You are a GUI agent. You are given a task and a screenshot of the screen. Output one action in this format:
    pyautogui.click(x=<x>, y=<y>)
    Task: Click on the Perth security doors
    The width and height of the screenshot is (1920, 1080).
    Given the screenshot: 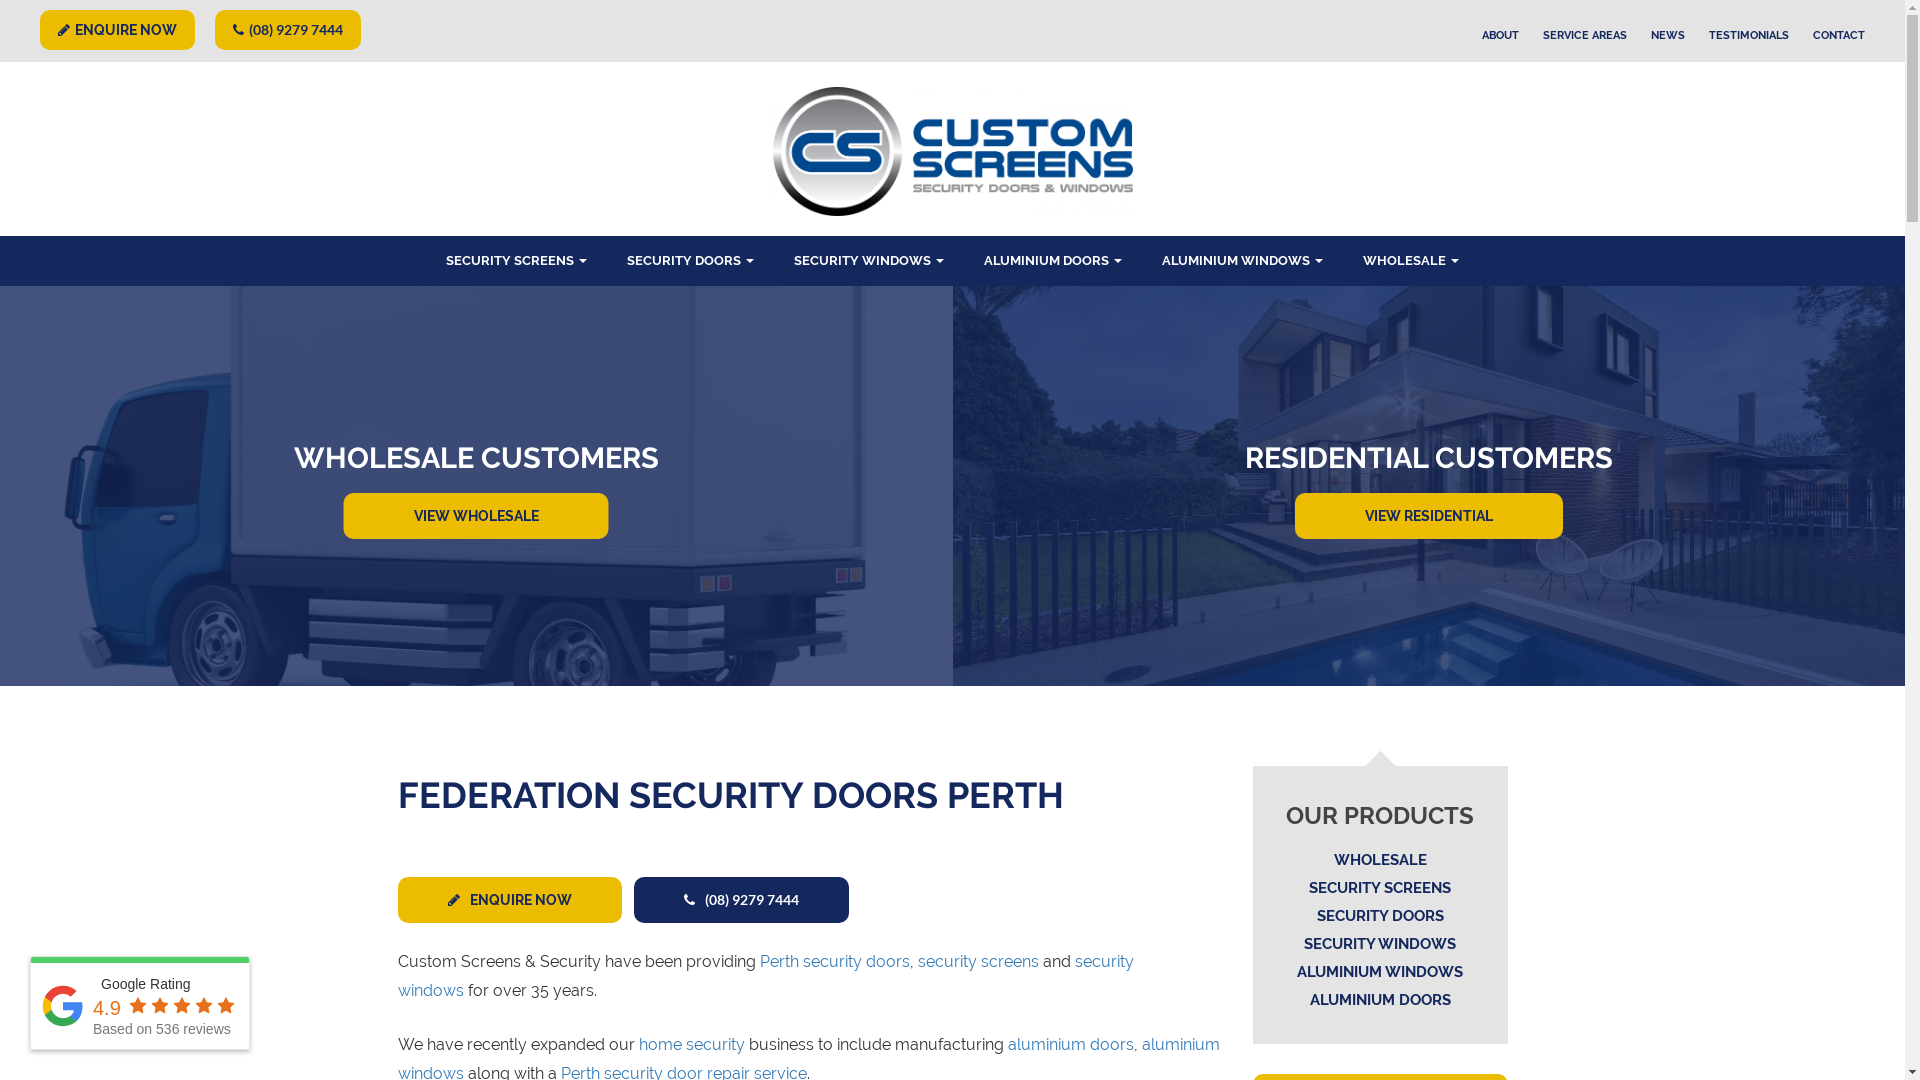 What is the action you would take?
    pyautogui.click(x=835, y=962)
    